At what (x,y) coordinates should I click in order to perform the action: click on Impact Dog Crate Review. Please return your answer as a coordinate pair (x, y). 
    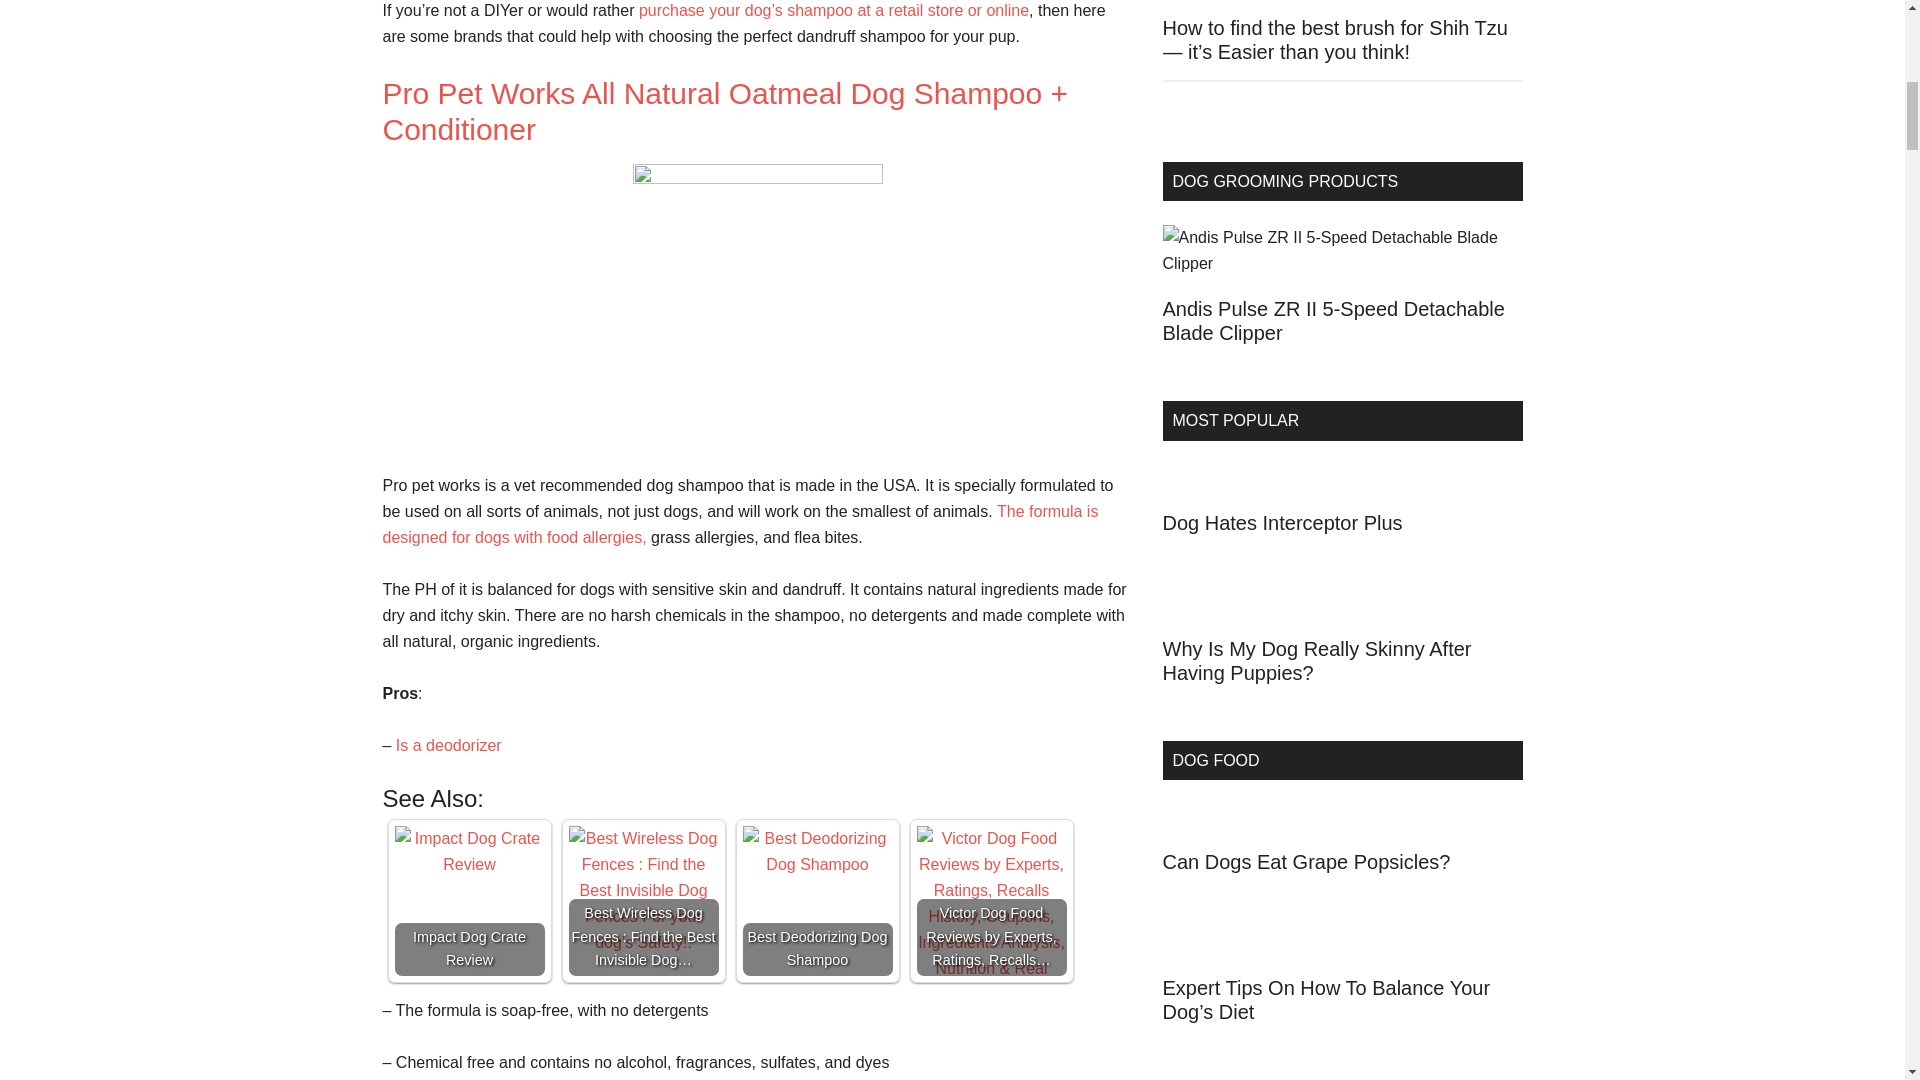
    Looking at the image, I should click on (468, 852).